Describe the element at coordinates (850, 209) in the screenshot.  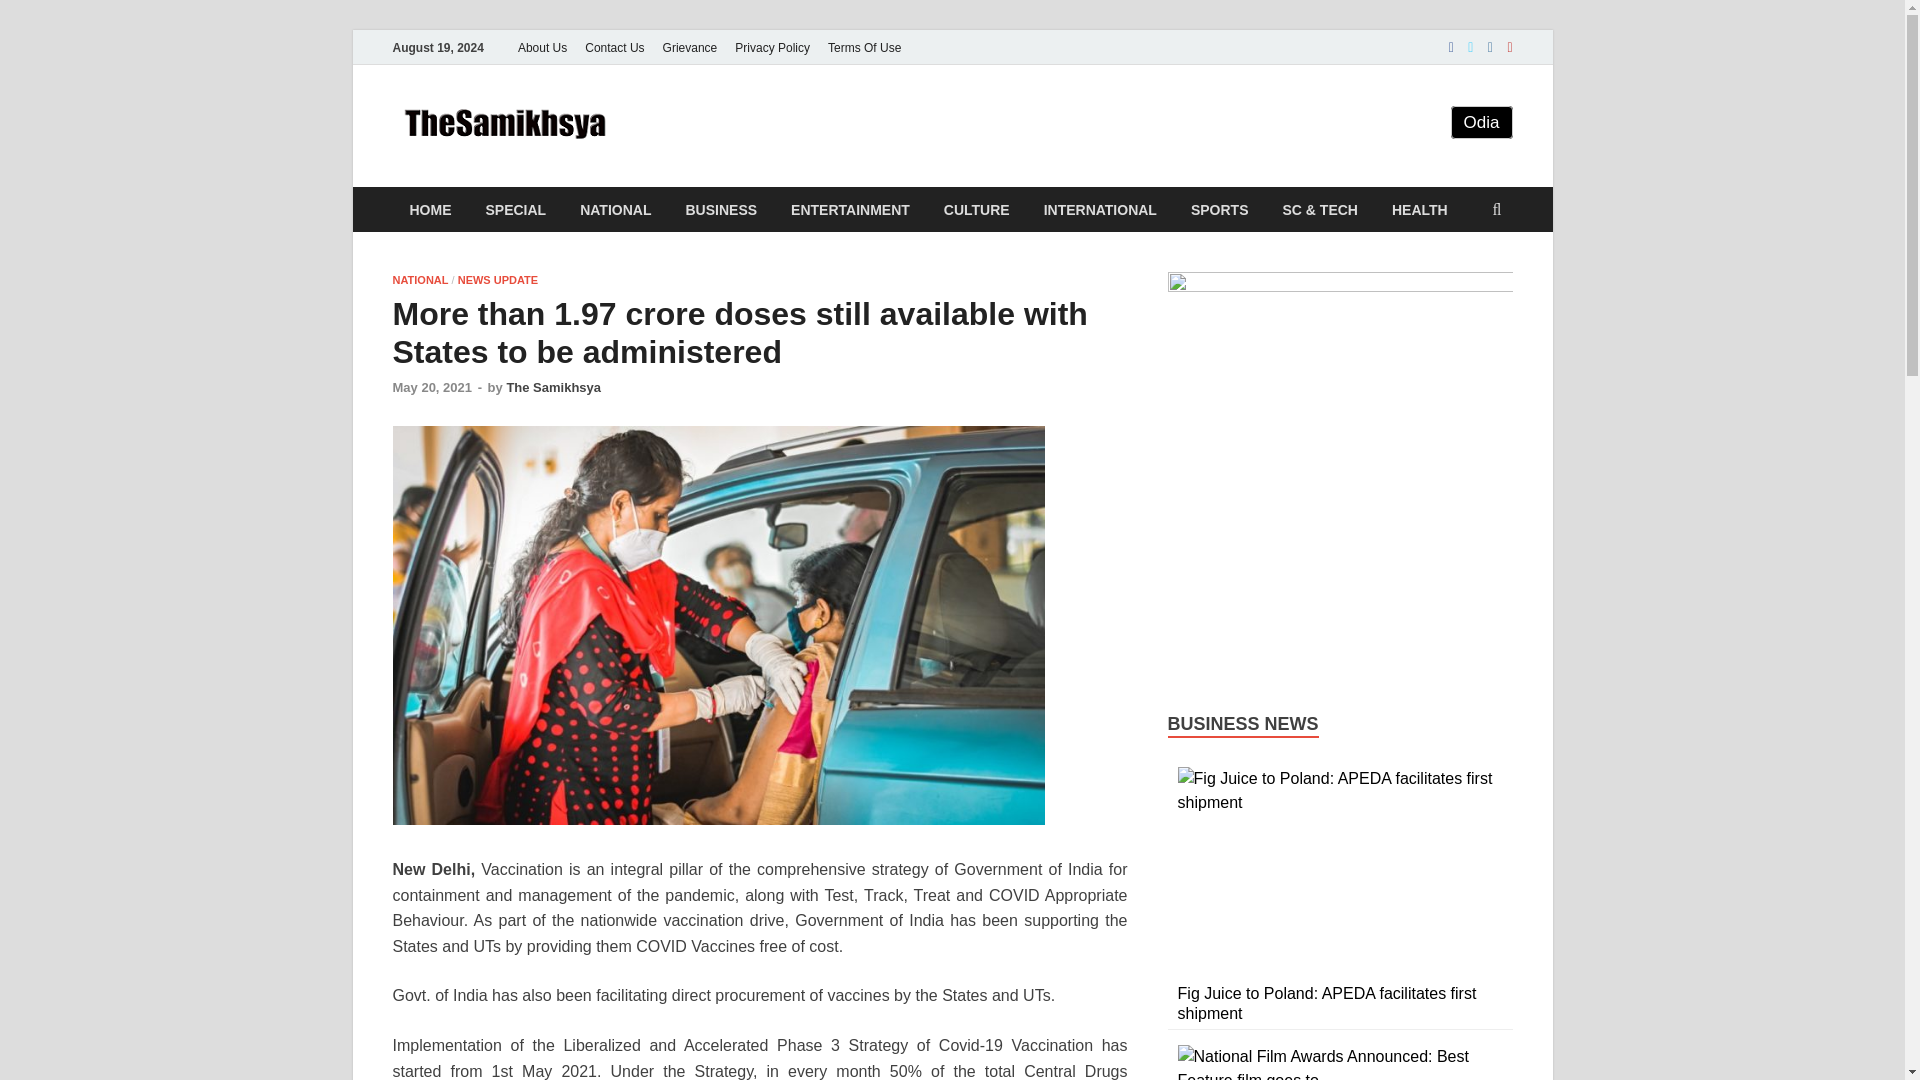
I see `ENTERTAINMENT` at that location.